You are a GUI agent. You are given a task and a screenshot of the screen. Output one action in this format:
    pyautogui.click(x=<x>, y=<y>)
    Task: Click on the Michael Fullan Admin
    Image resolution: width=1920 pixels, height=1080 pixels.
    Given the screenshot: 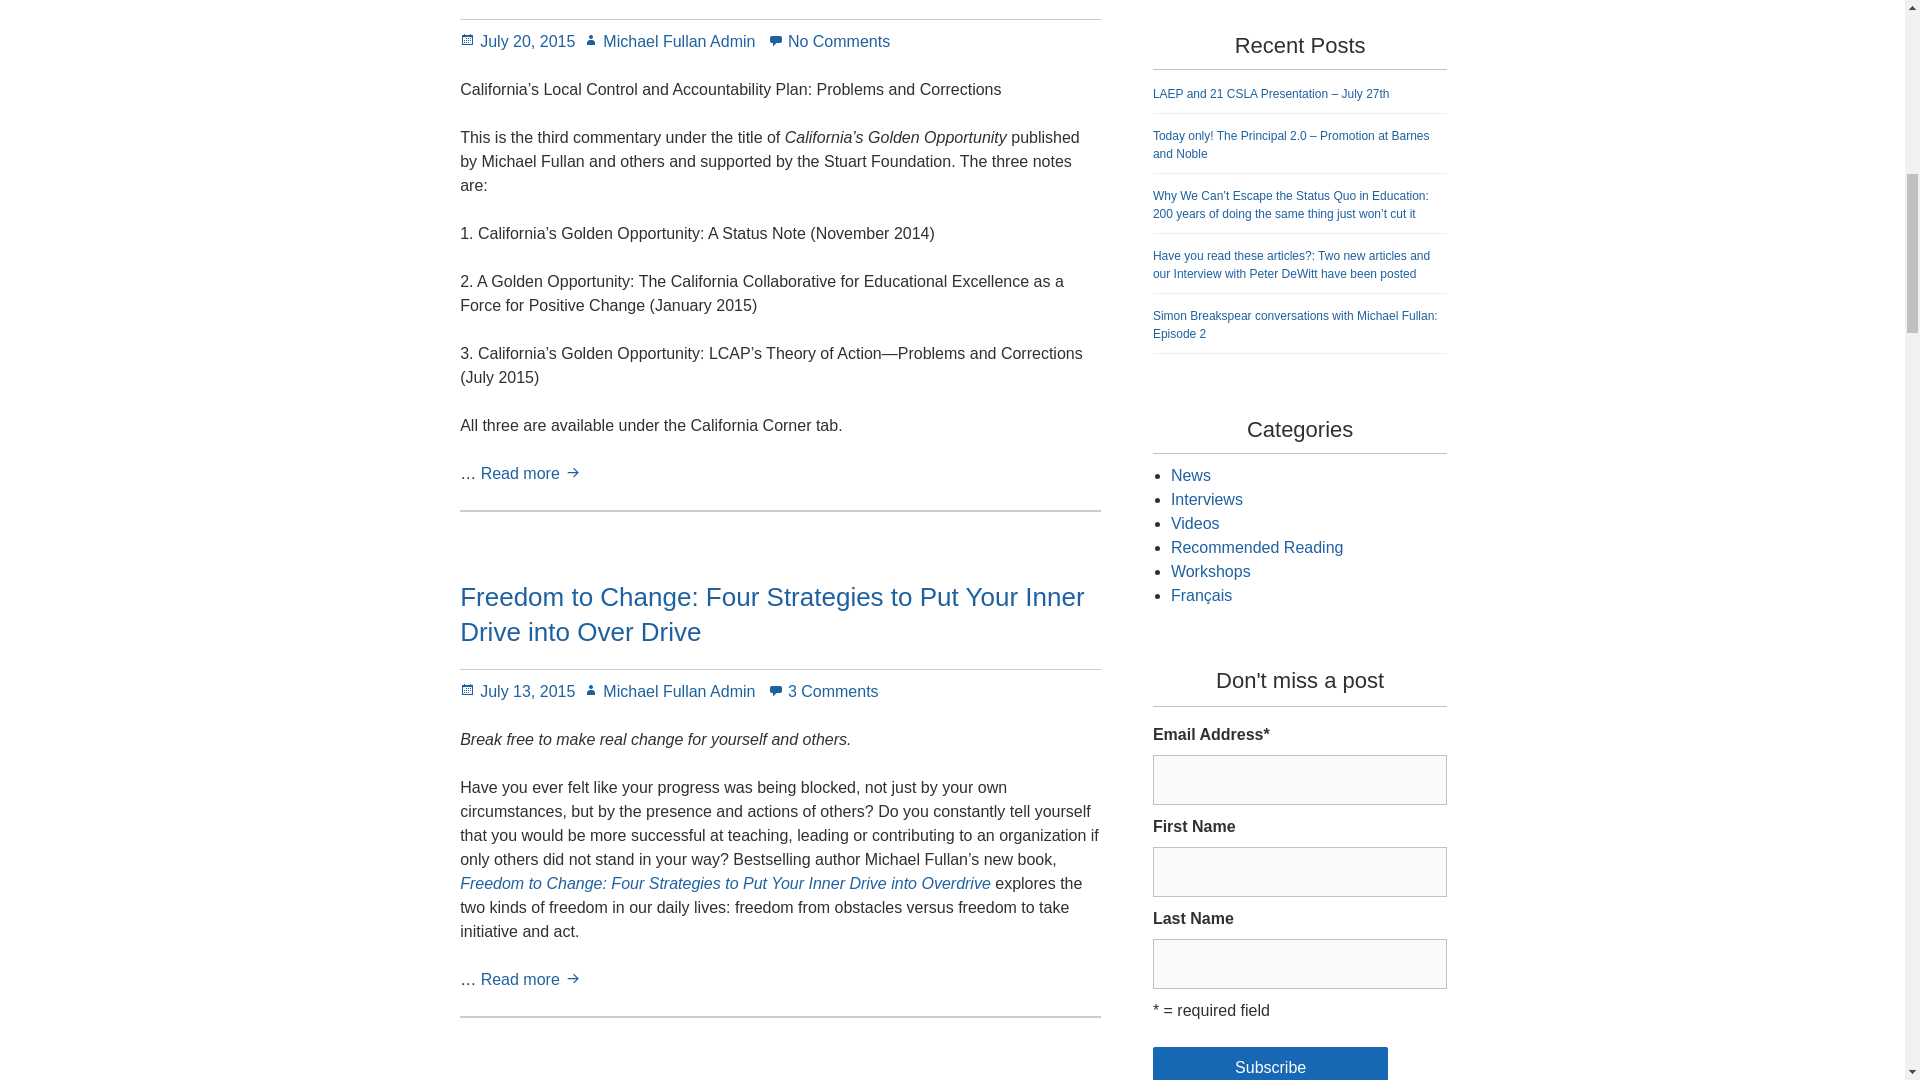 What is the action you would take?
    pyautogui.click(x=668, y=41)
    